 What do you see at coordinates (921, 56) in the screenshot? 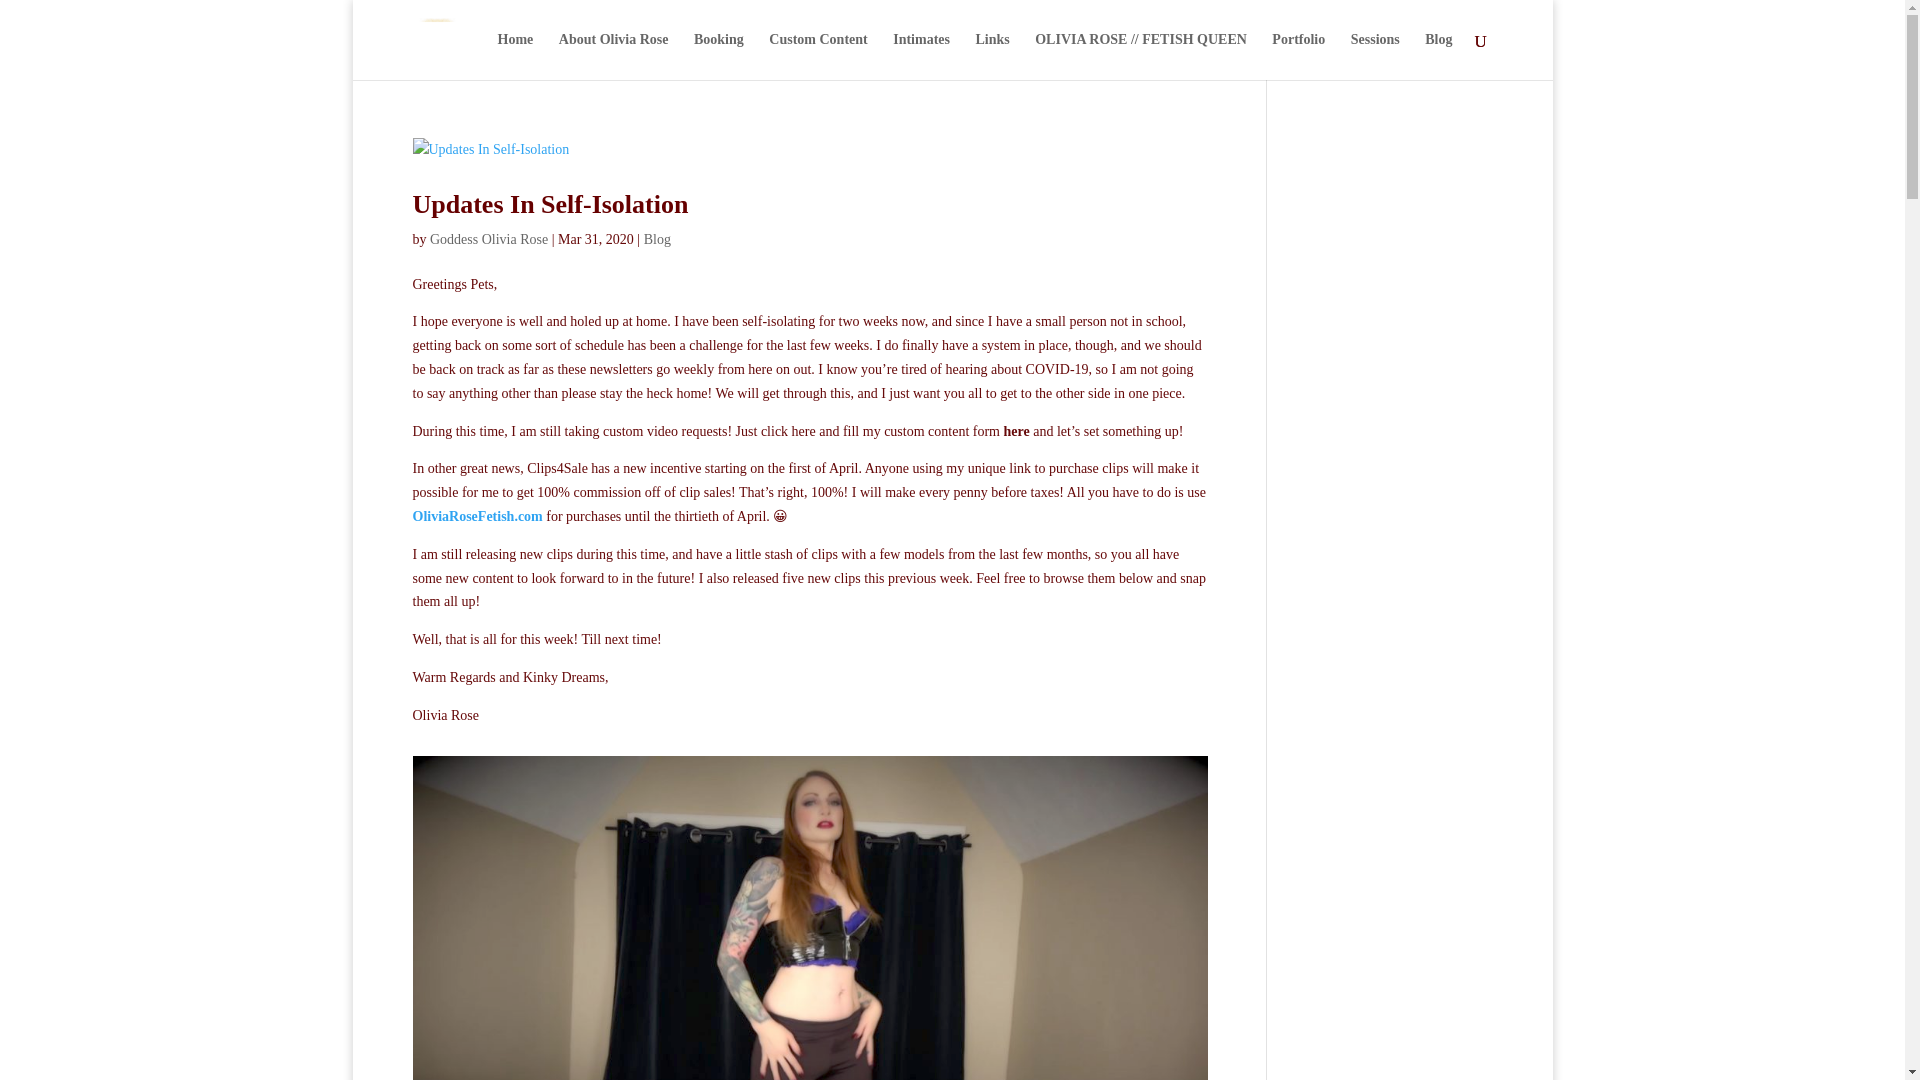
I see `Intimates` at bounding box center [921, 56].